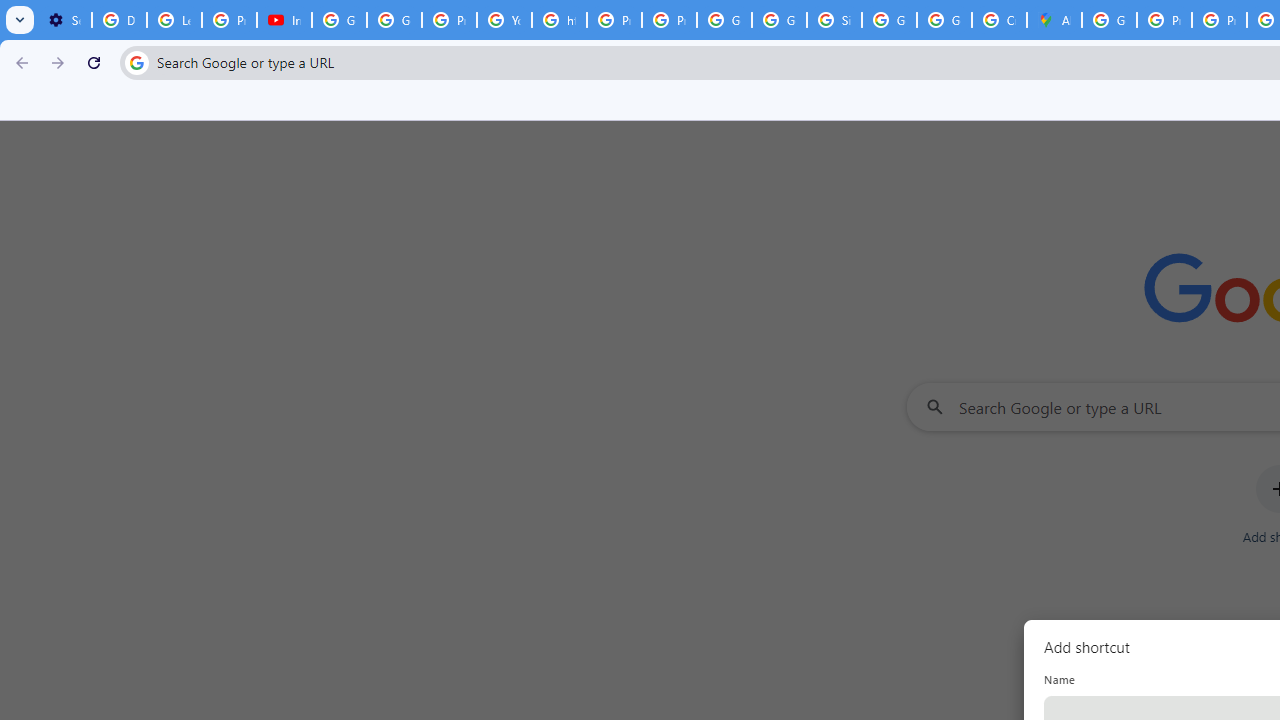 This screenshot has width=1280, height=720. Describe the element at coordinates (394, 20) in the screenshot. I see `Google Account Help` at that location.